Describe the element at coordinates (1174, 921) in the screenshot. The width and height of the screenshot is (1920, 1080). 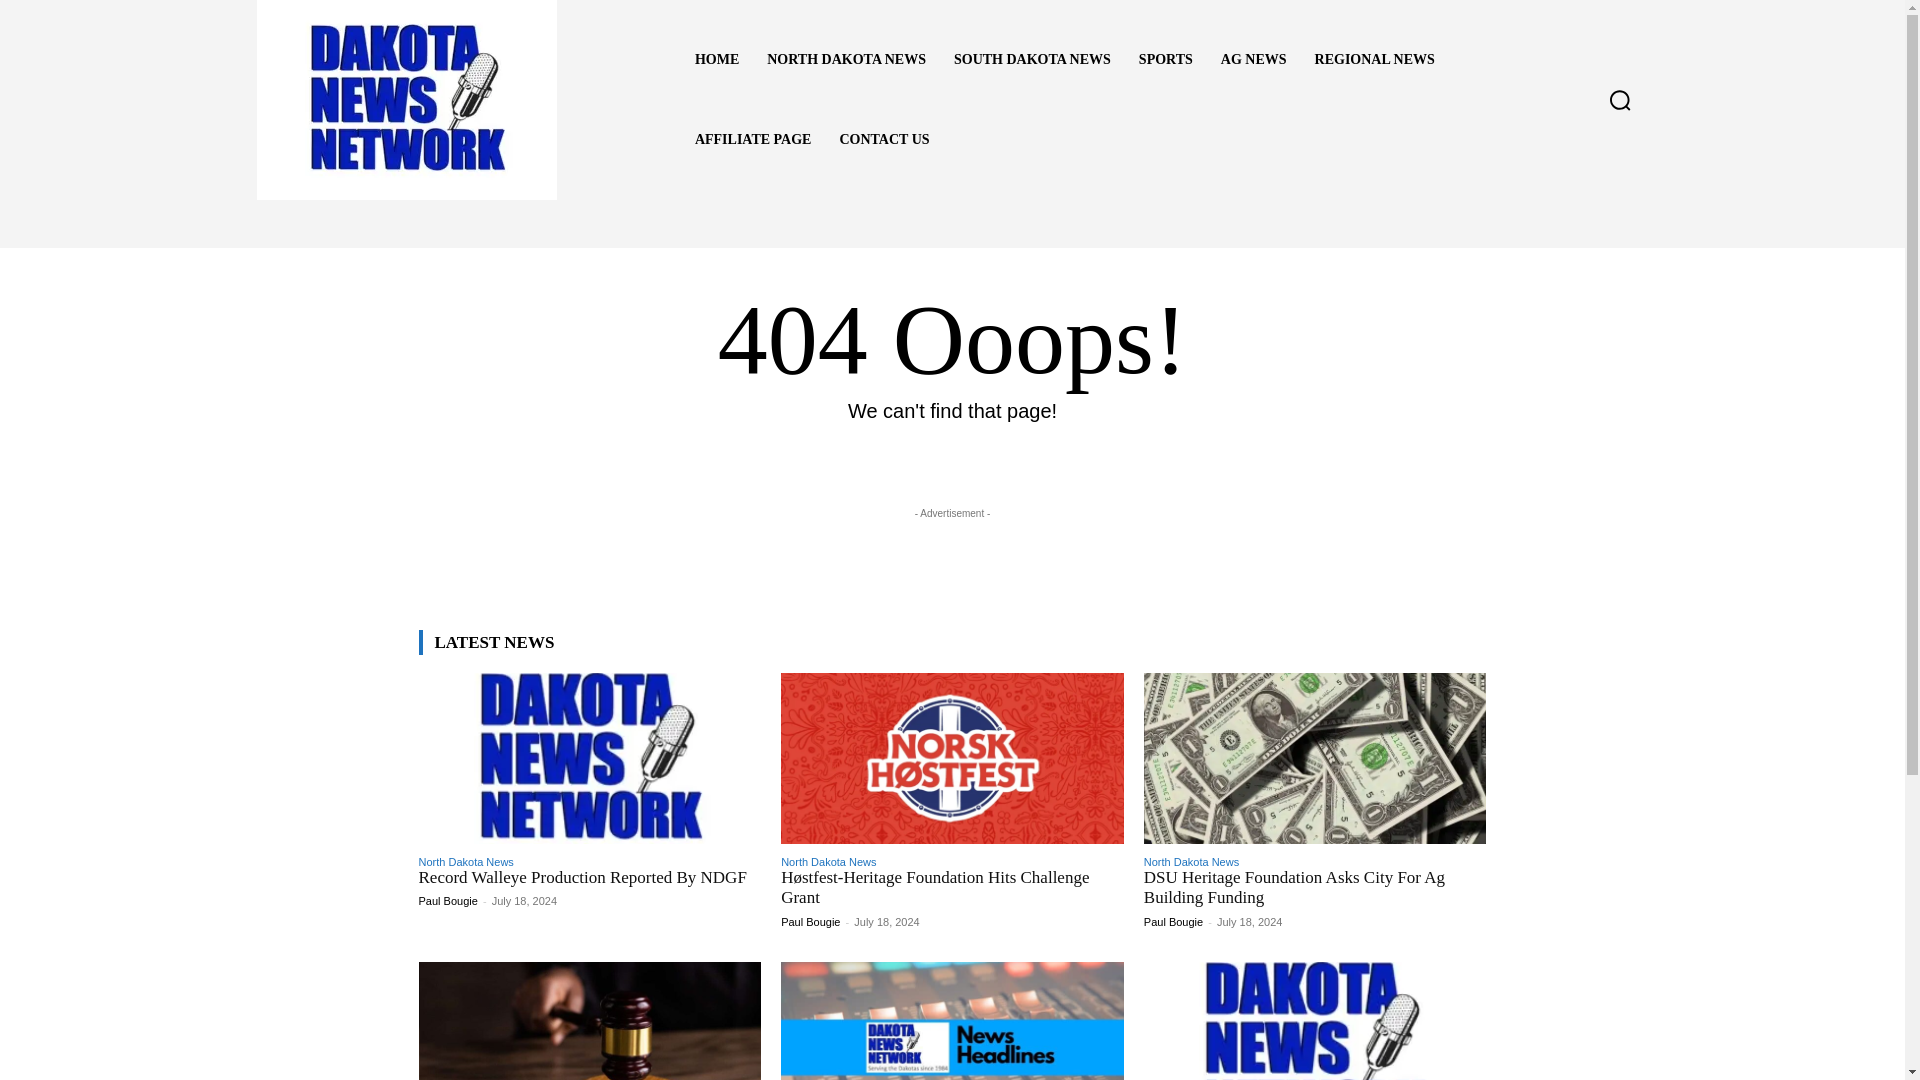
I see `Paul Bougie` at that location.